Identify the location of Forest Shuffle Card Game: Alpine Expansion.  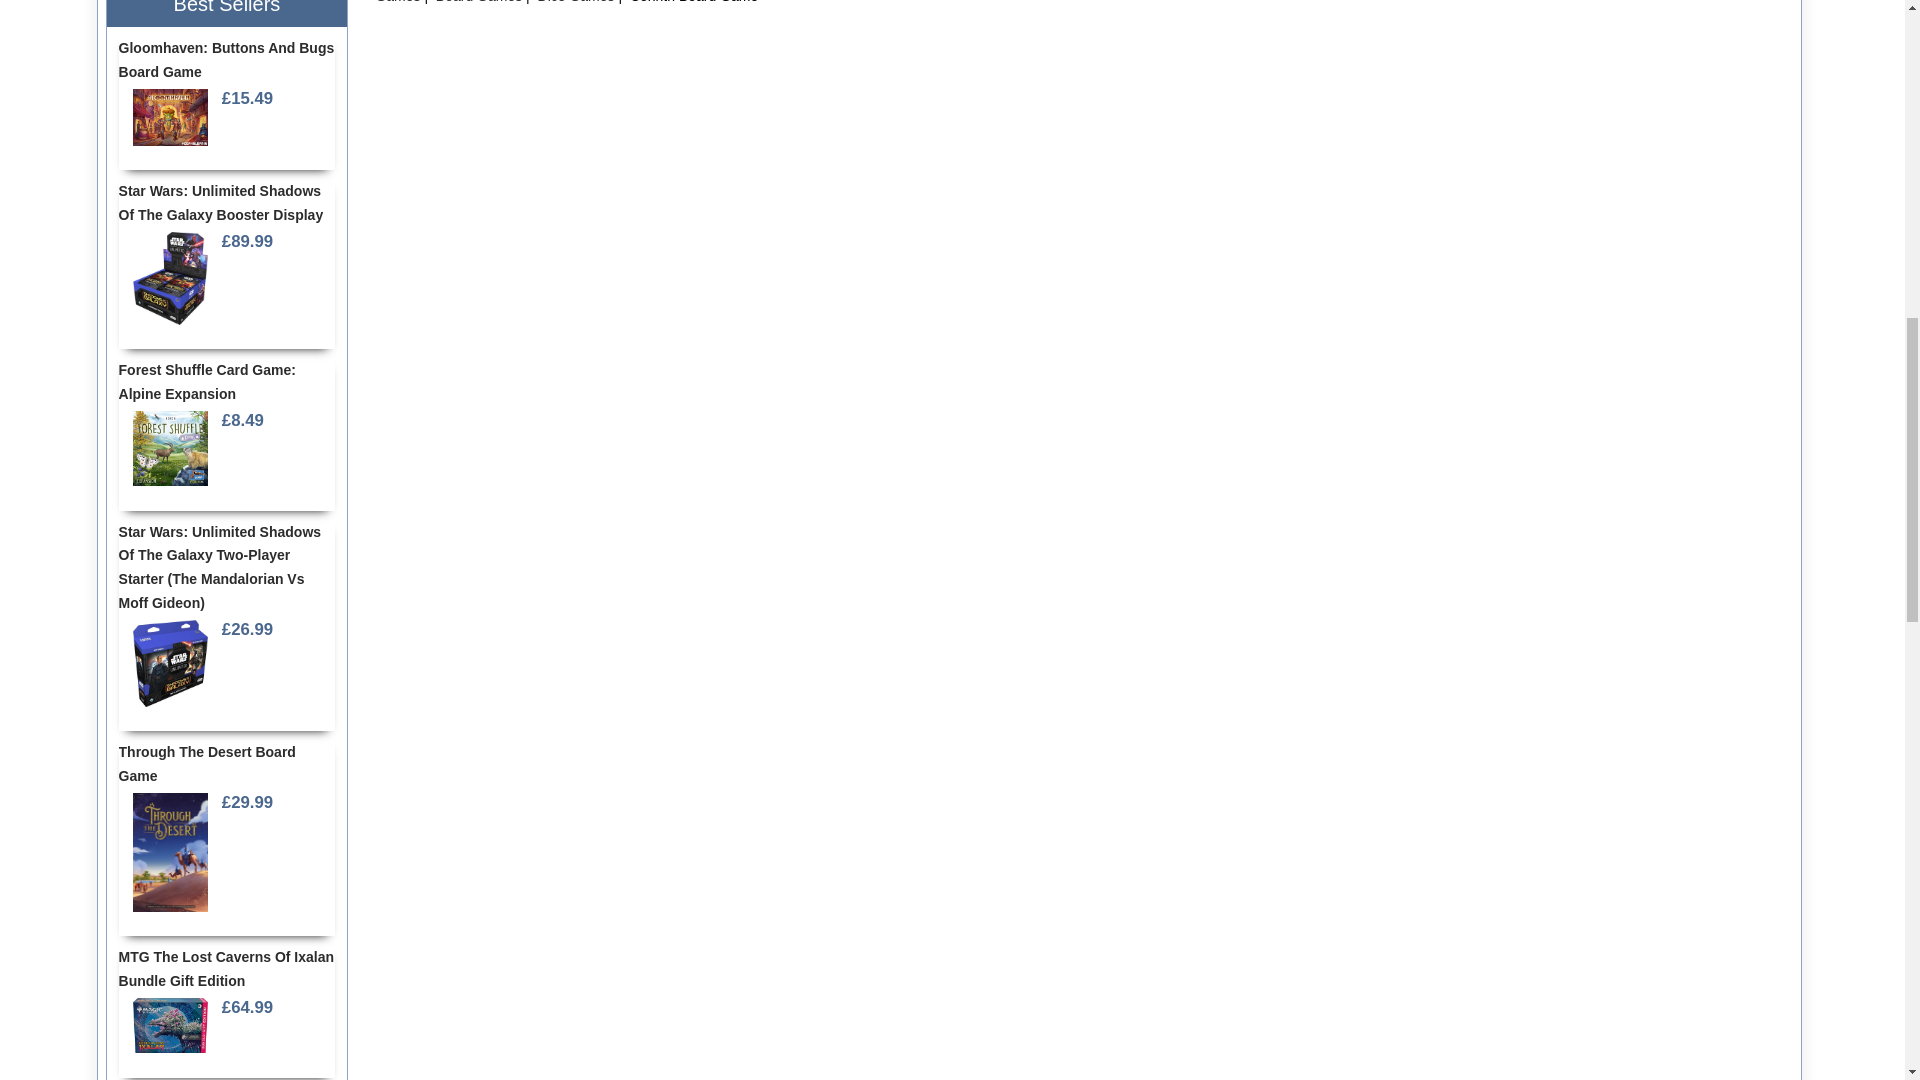
(170, 449).